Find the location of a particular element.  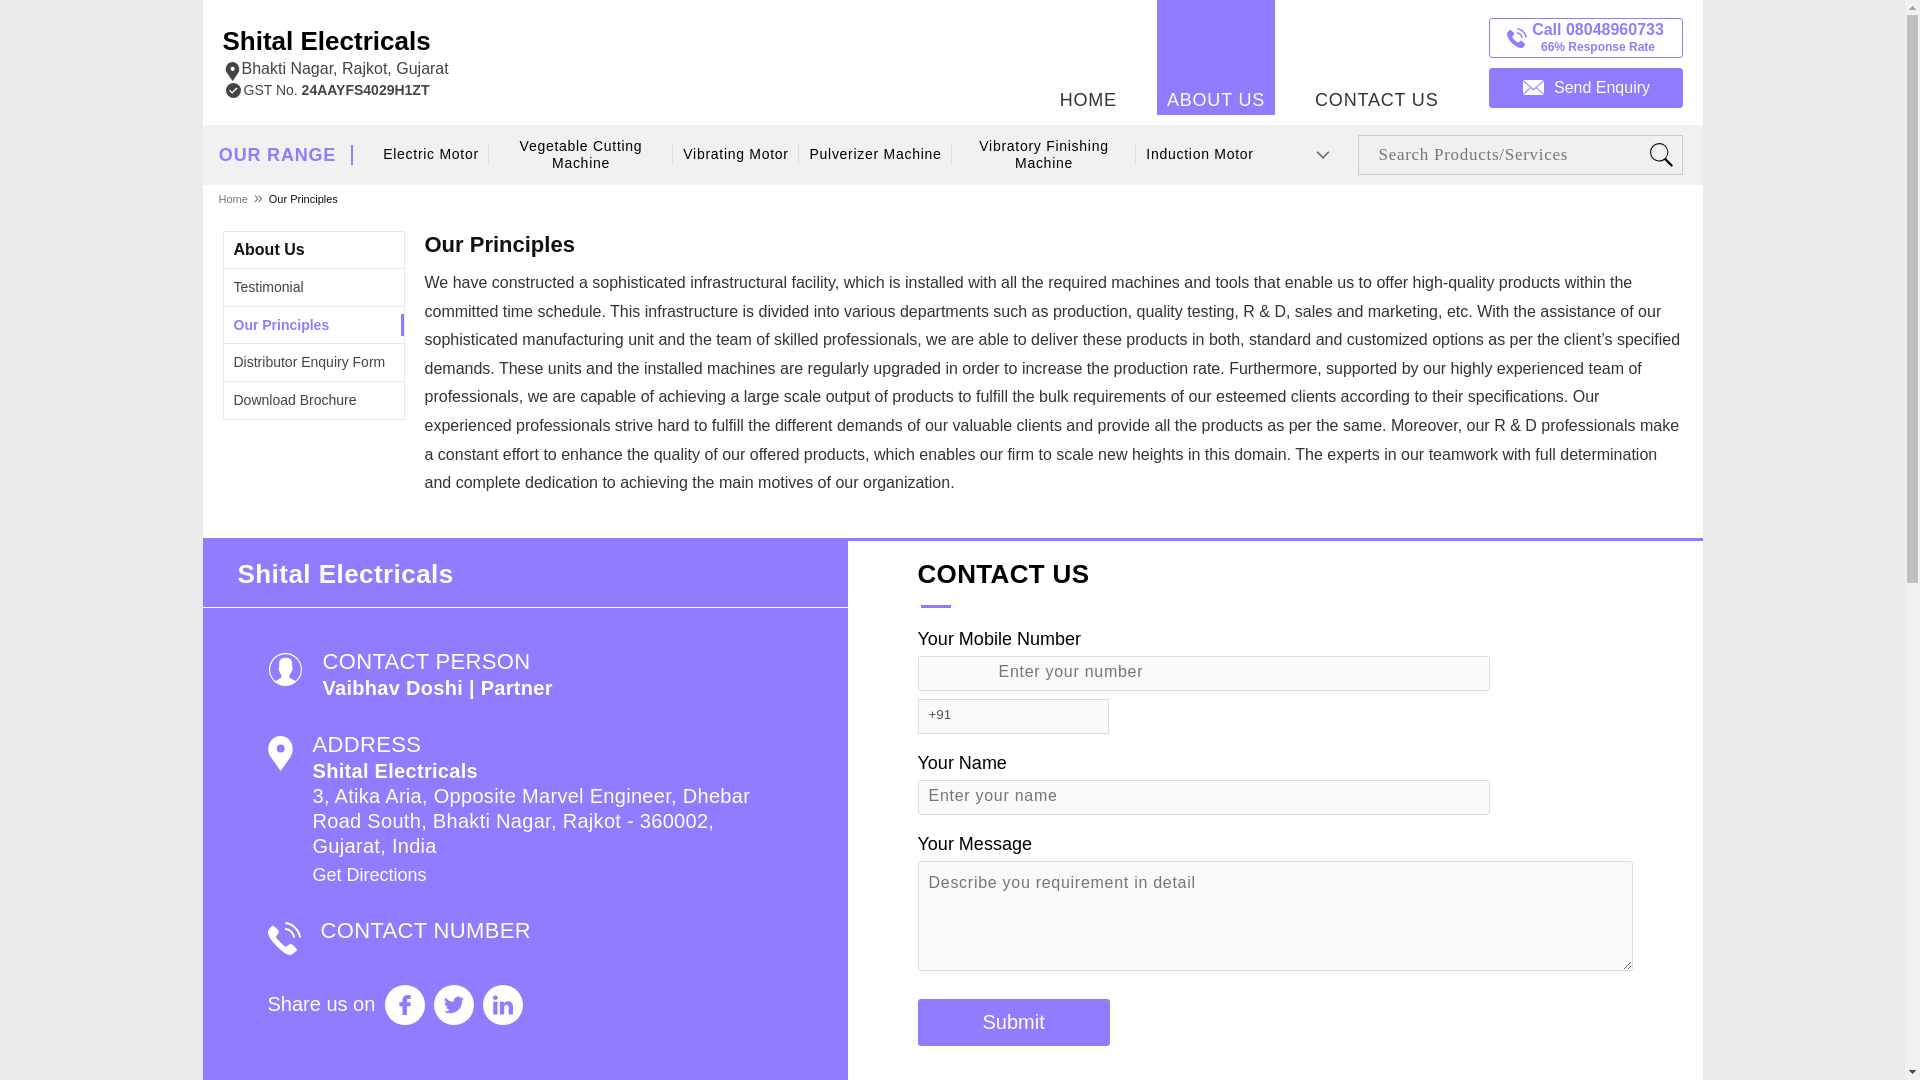

Submit is located at coordinates (310, 362).